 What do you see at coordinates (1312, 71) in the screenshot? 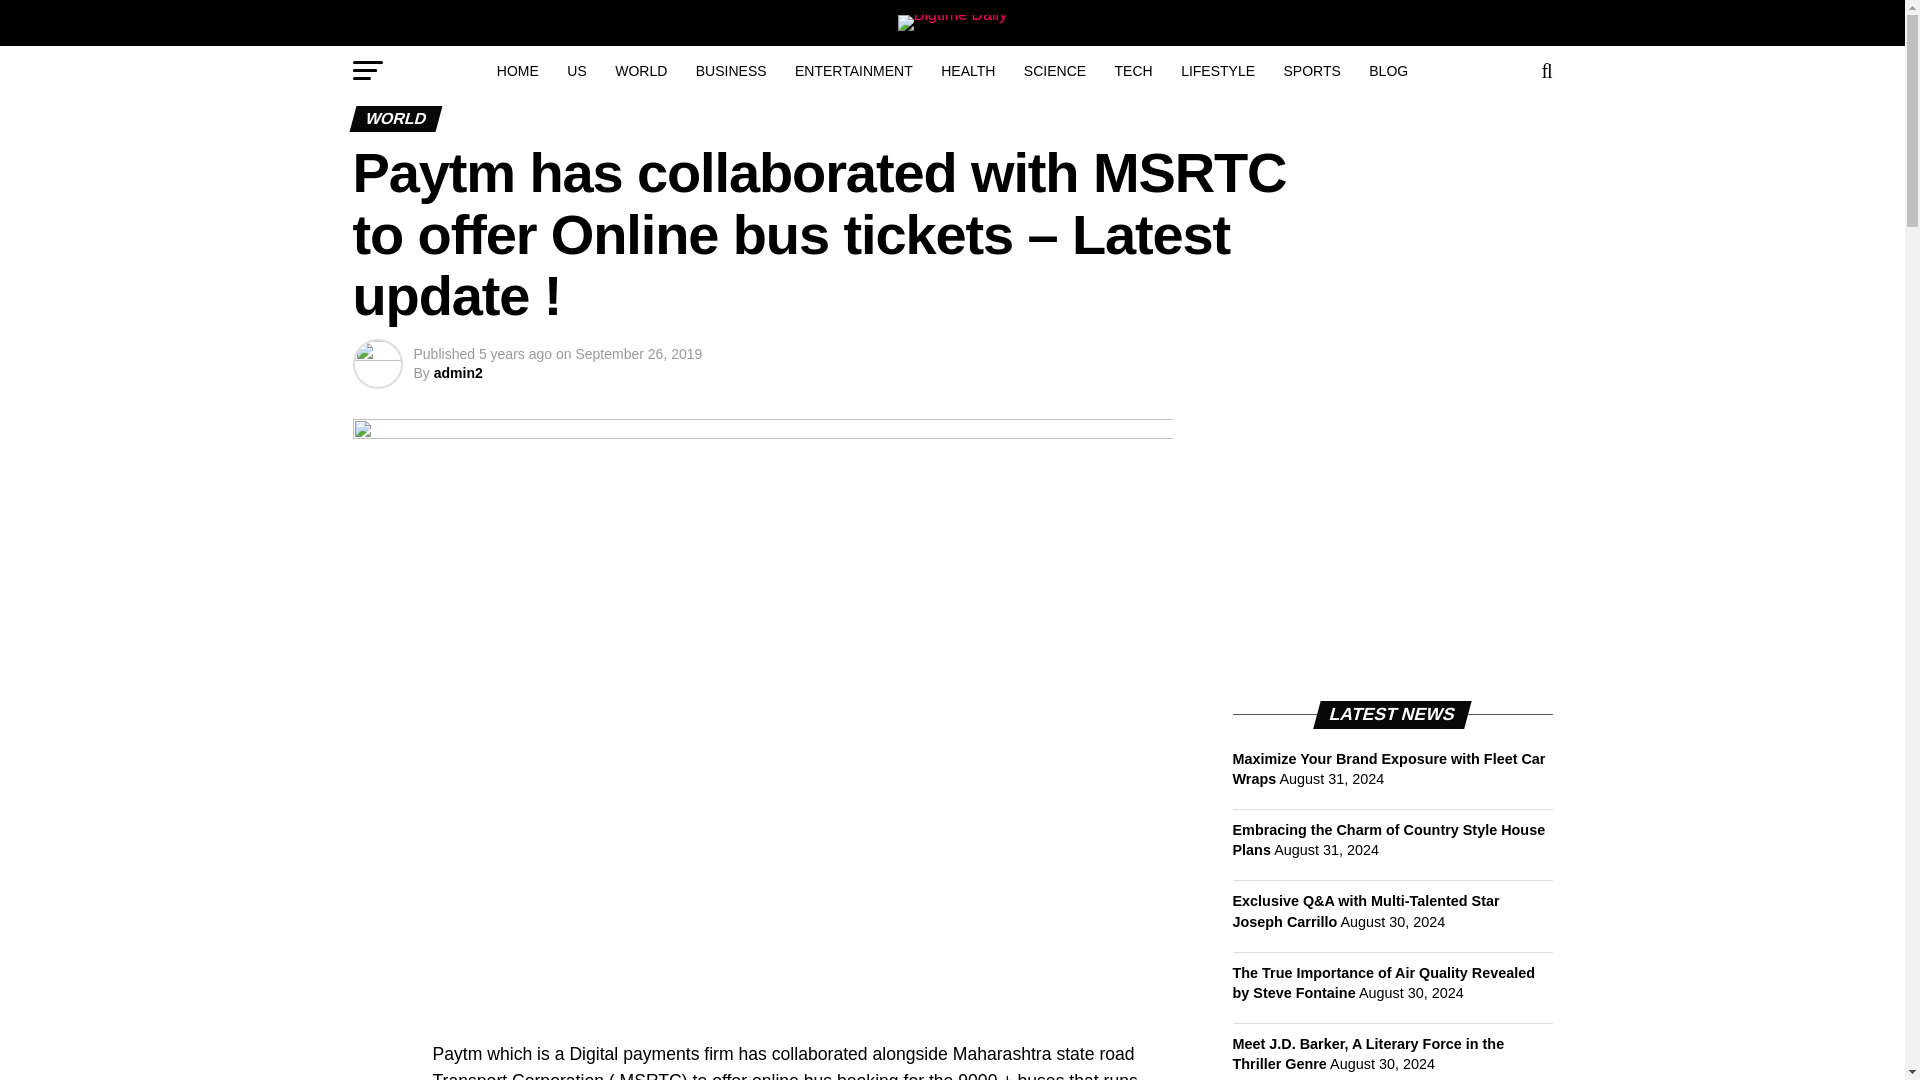
I see `SPORTS` at bounding box center [1312, 71].